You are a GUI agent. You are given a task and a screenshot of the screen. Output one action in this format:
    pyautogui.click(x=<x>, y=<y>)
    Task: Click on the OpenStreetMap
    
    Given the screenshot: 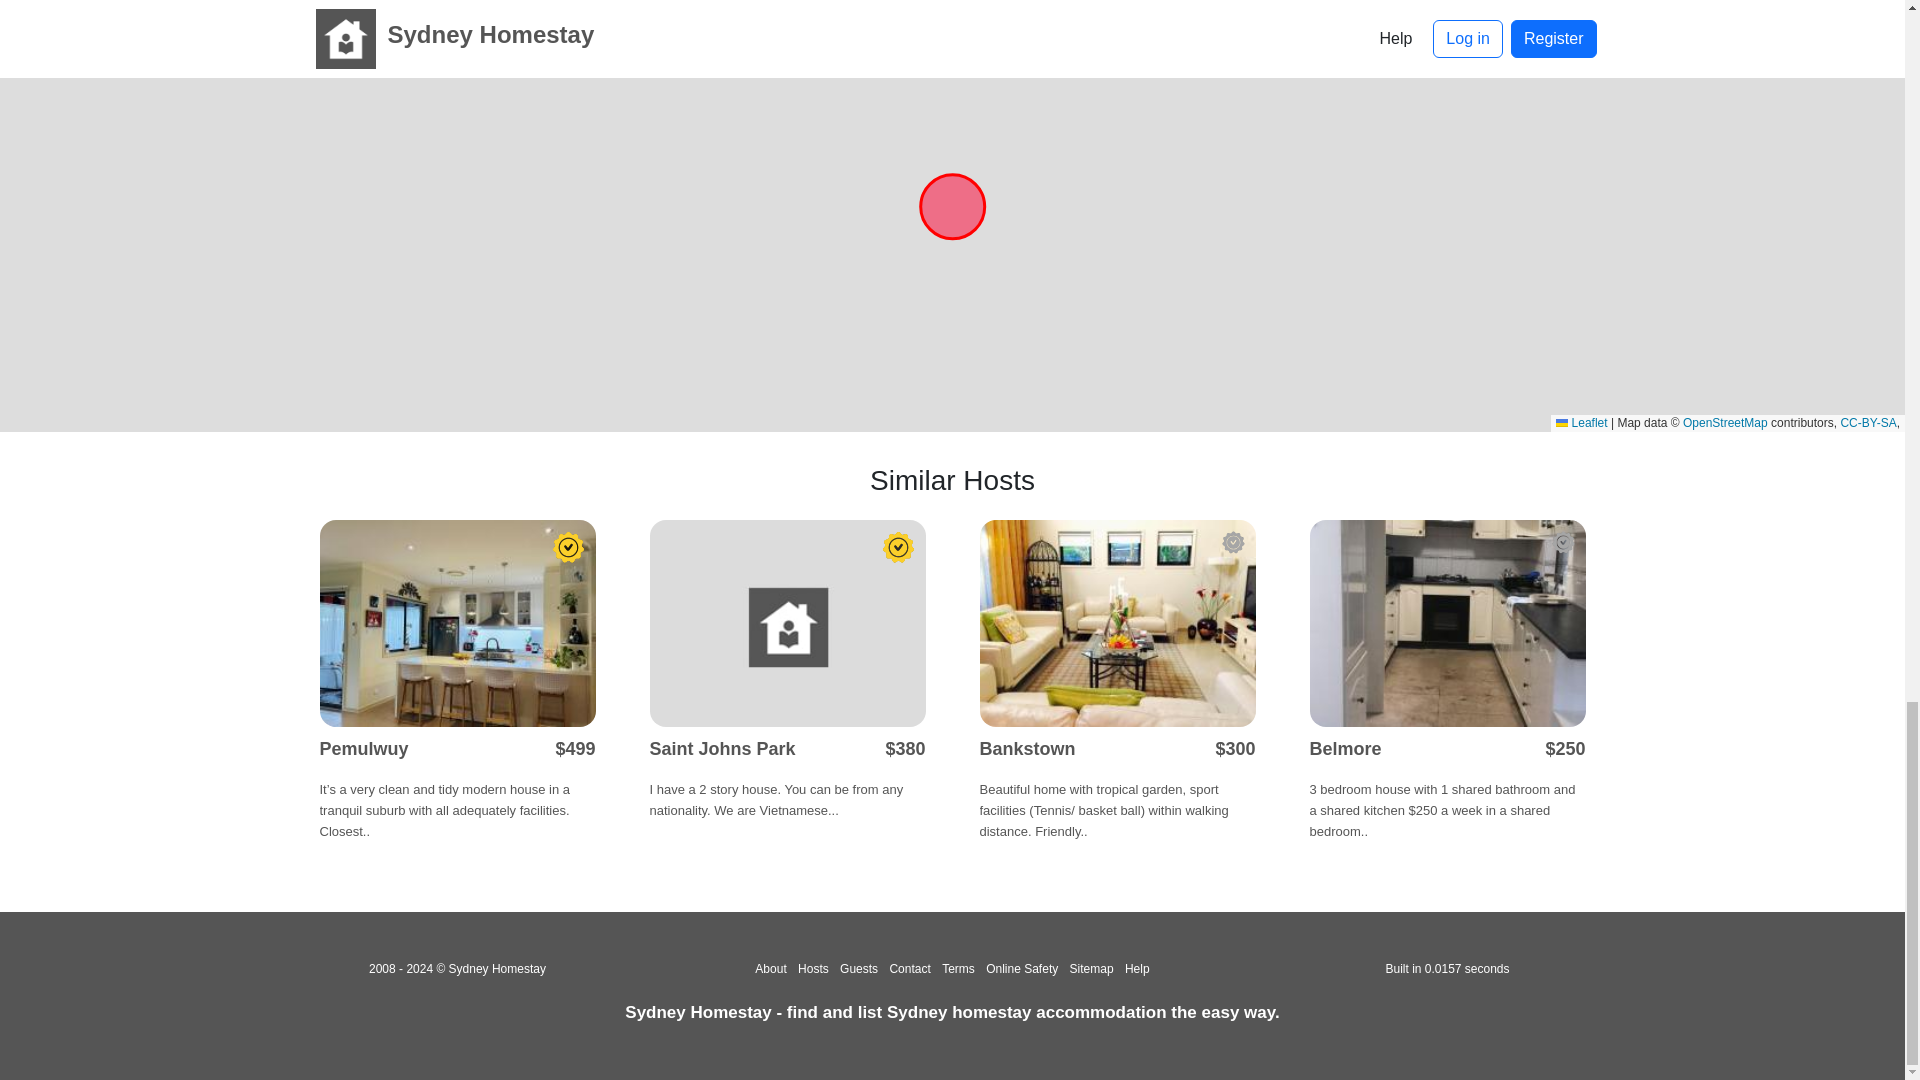 What is the action you would take?
    pyautogui.click(x=1726, y=422)
    